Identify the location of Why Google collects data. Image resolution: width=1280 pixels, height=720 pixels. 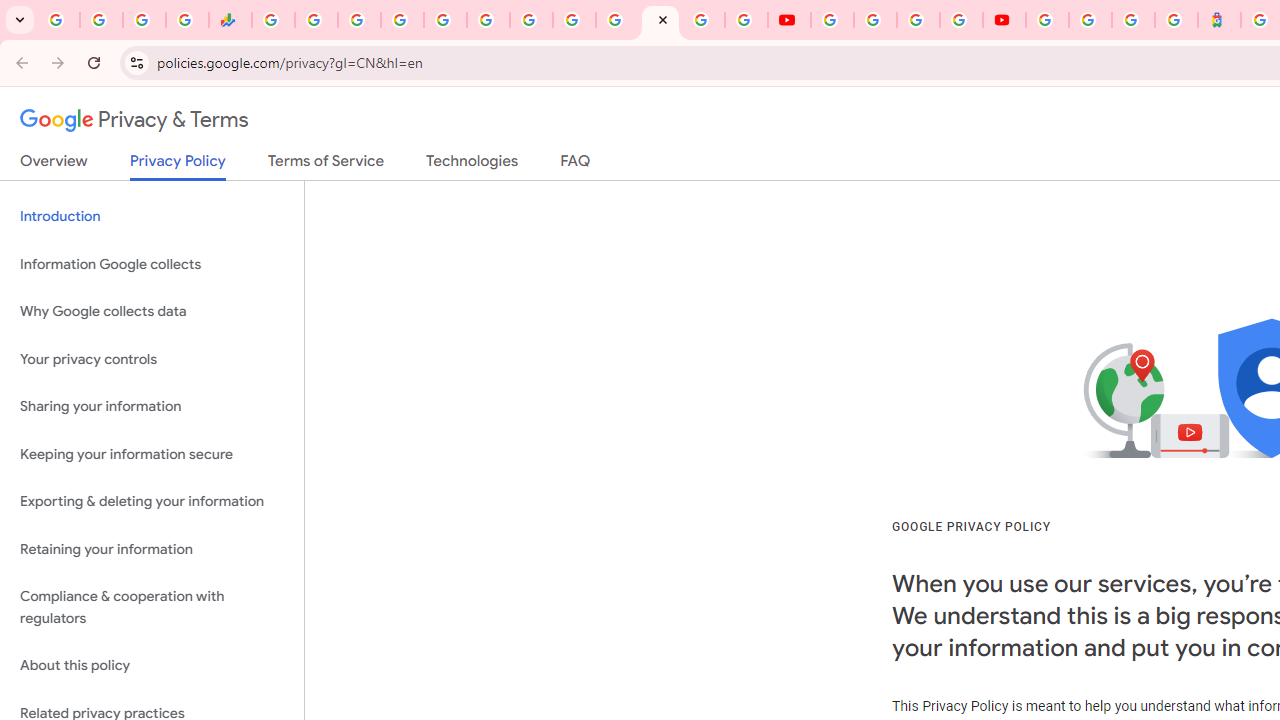
(152, 312).